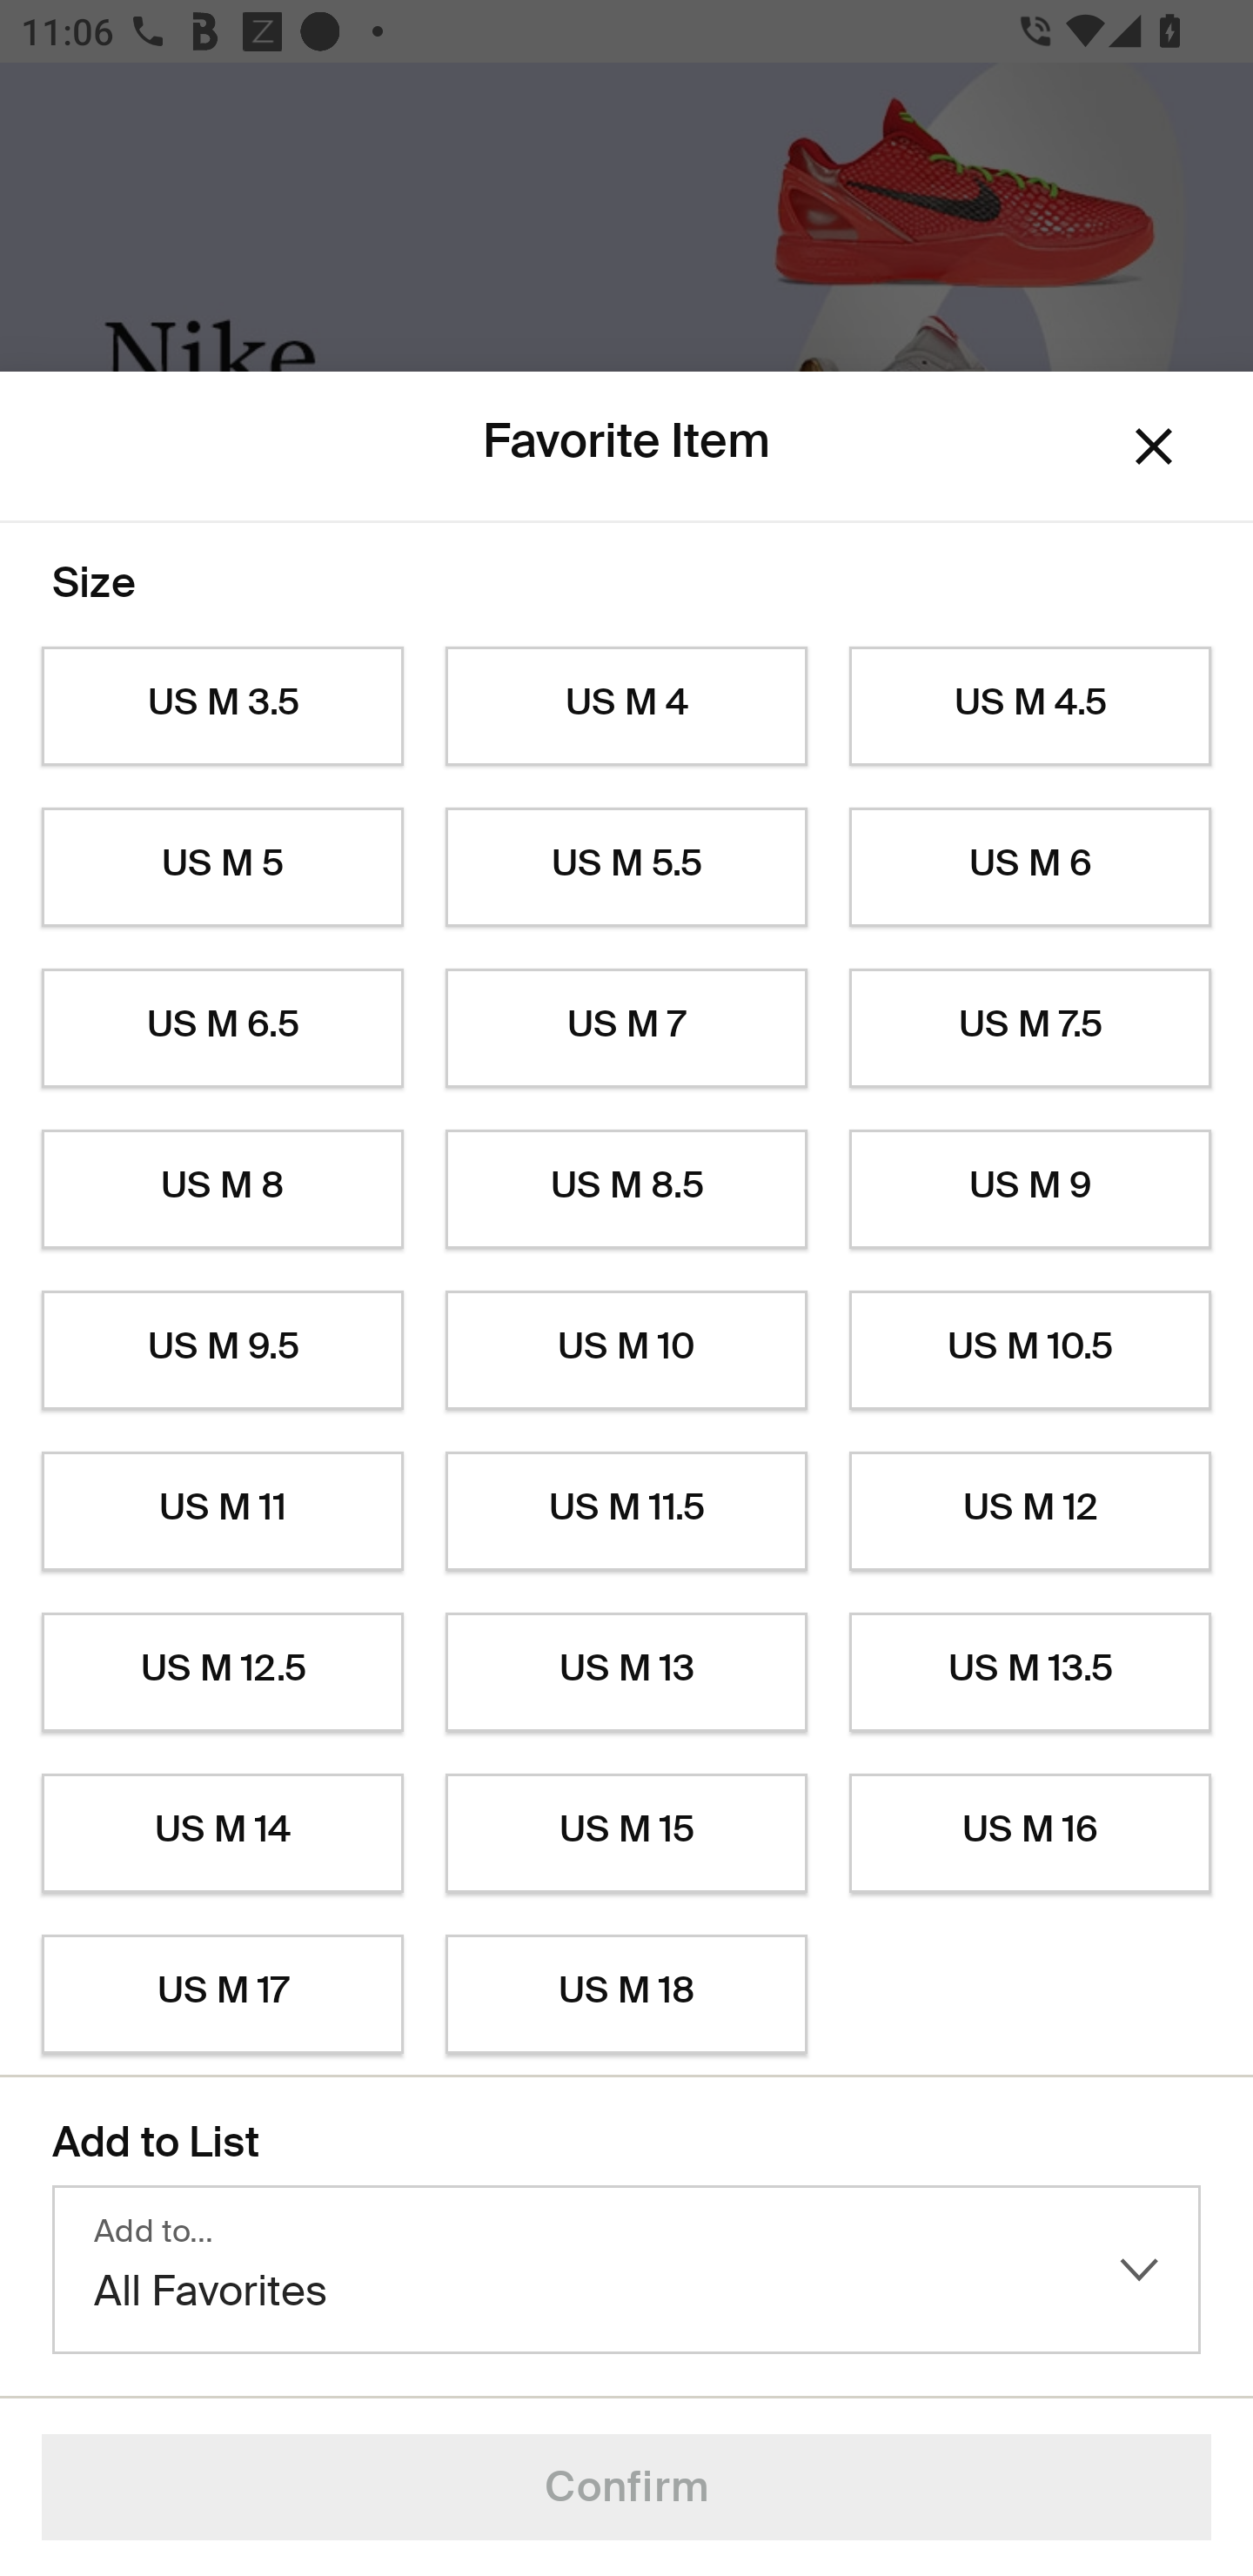 The image size is (1253, 2576). I want to click on US M 6.5, so click(222, 1029).